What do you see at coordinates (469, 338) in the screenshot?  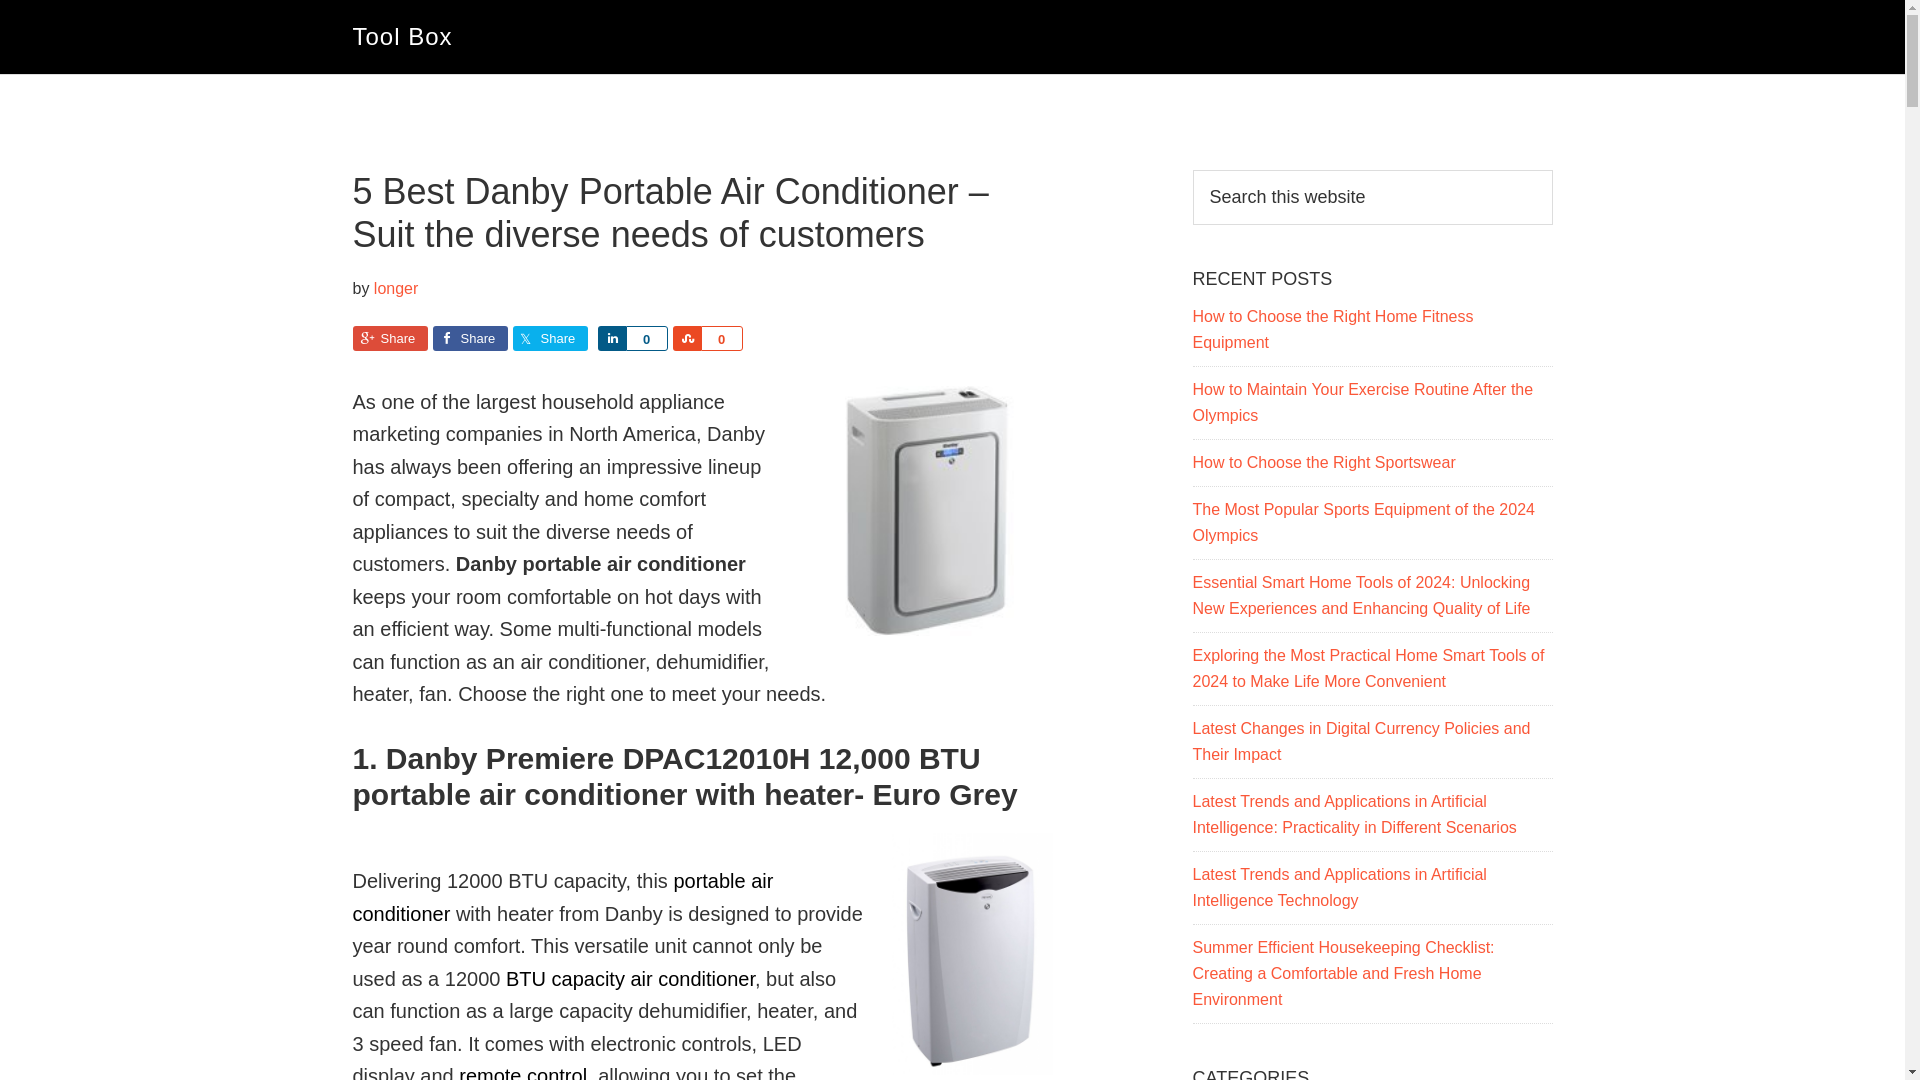 I see `Share` at bounding box center [469, 338].